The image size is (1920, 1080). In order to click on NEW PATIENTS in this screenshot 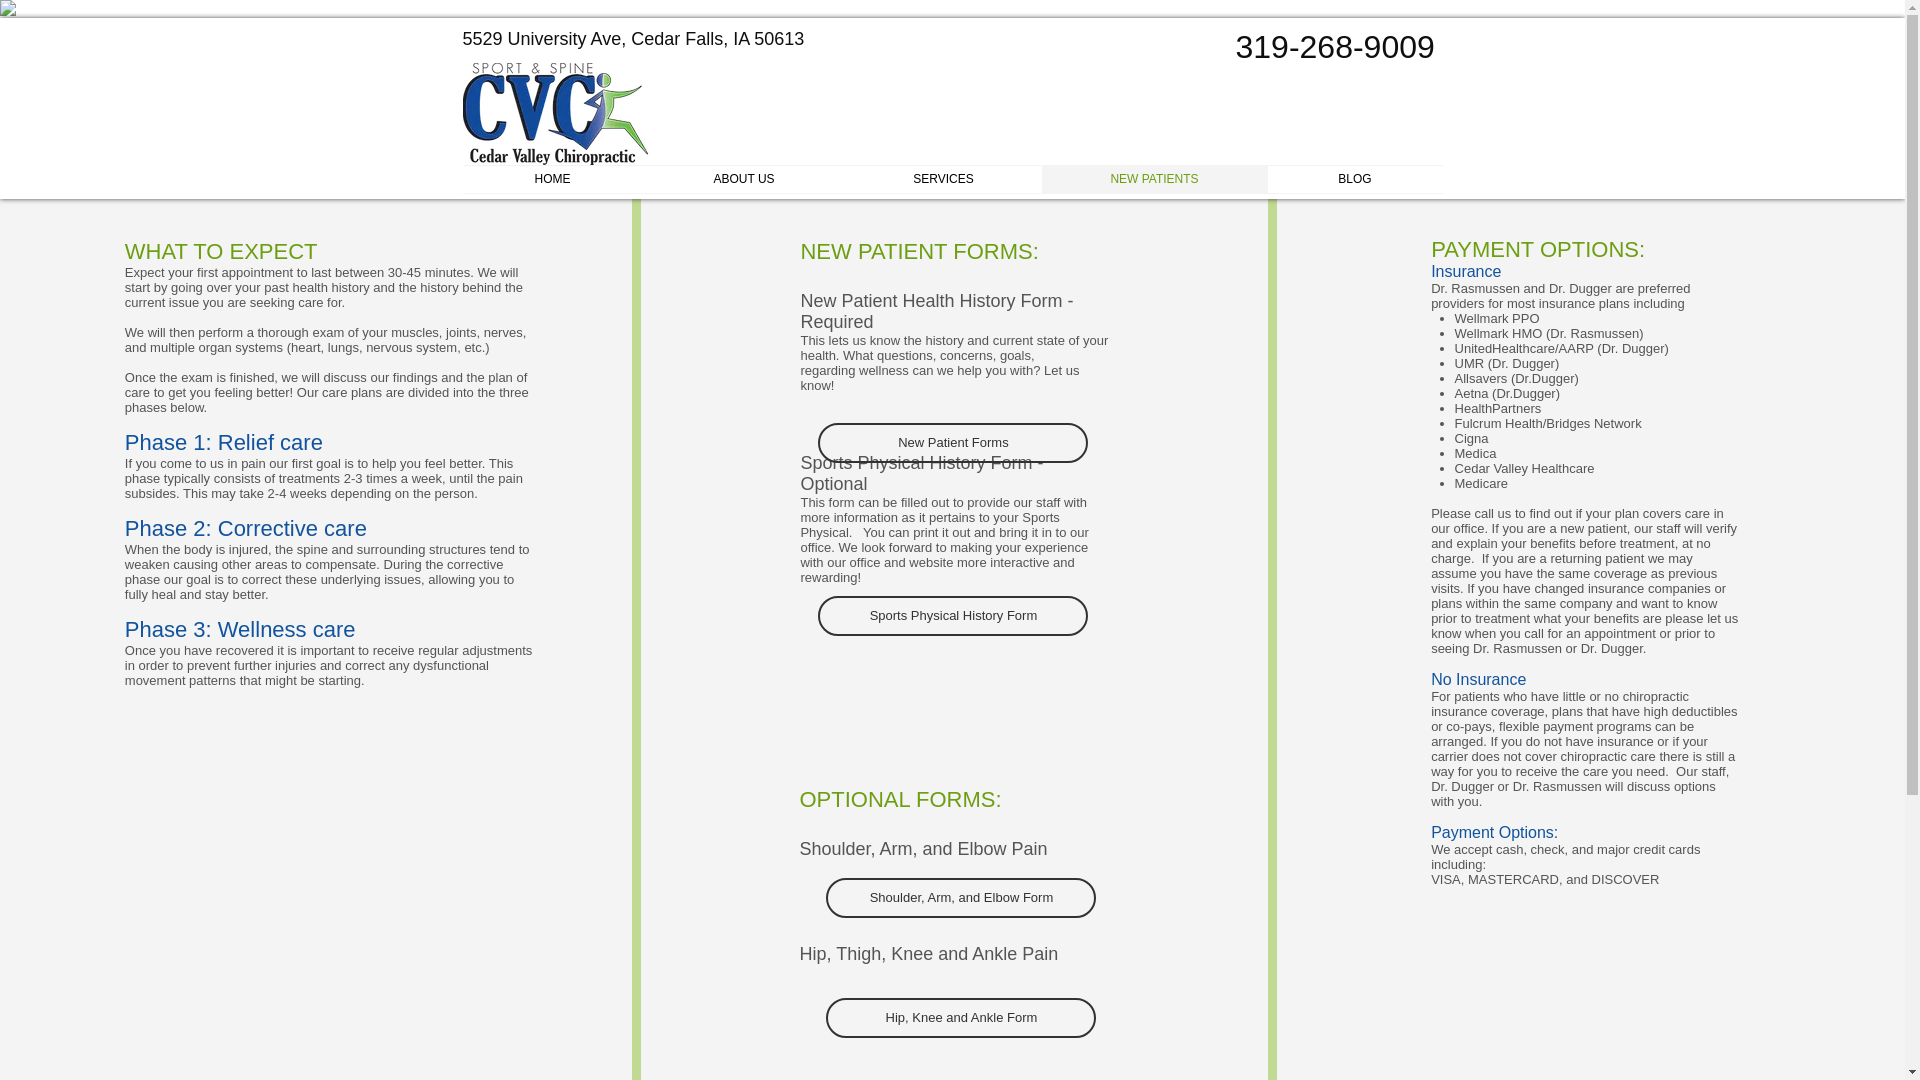, I will do `click(1154, 180)`.